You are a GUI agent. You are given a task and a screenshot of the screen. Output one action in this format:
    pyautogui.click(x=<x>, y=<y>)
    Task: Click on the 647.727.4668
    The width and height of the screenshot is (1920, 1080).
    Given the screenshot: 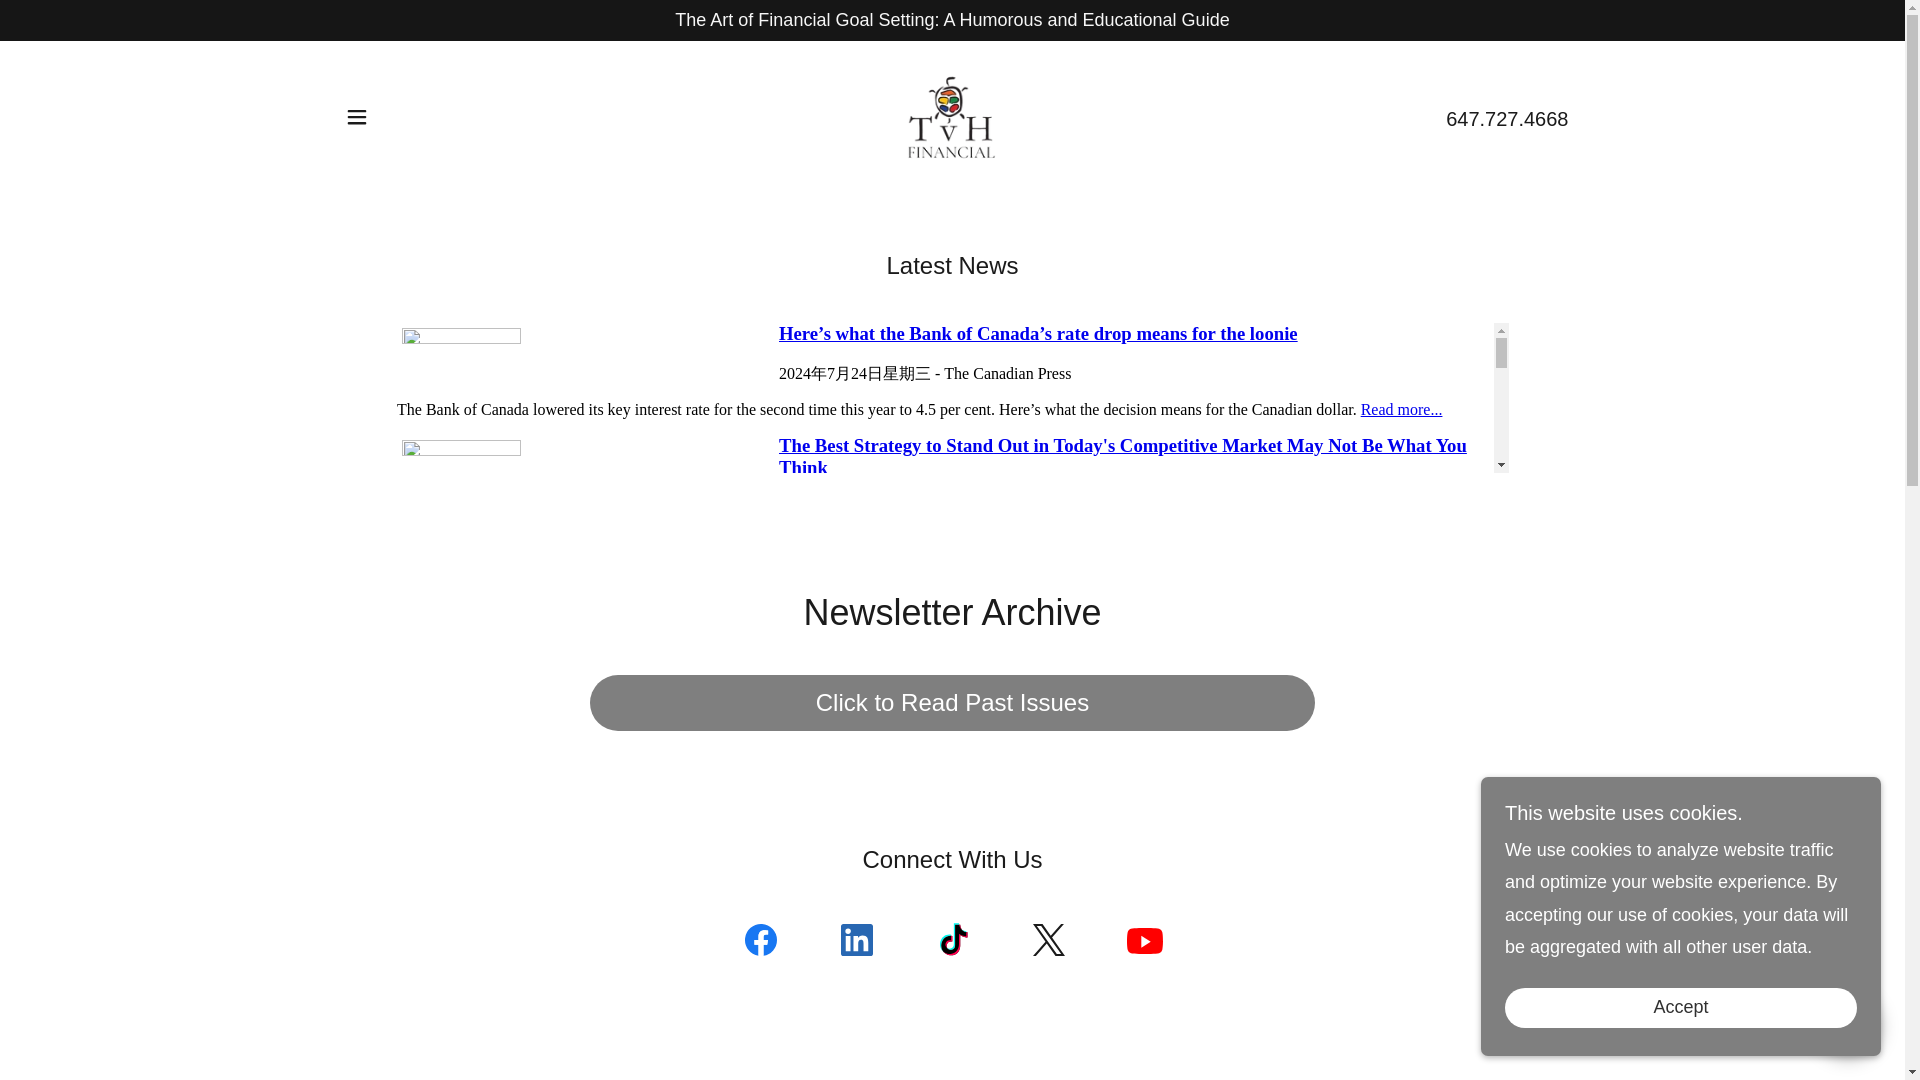 What is the action you would take?
    pyautogui.click(x=1506, y=118)
    